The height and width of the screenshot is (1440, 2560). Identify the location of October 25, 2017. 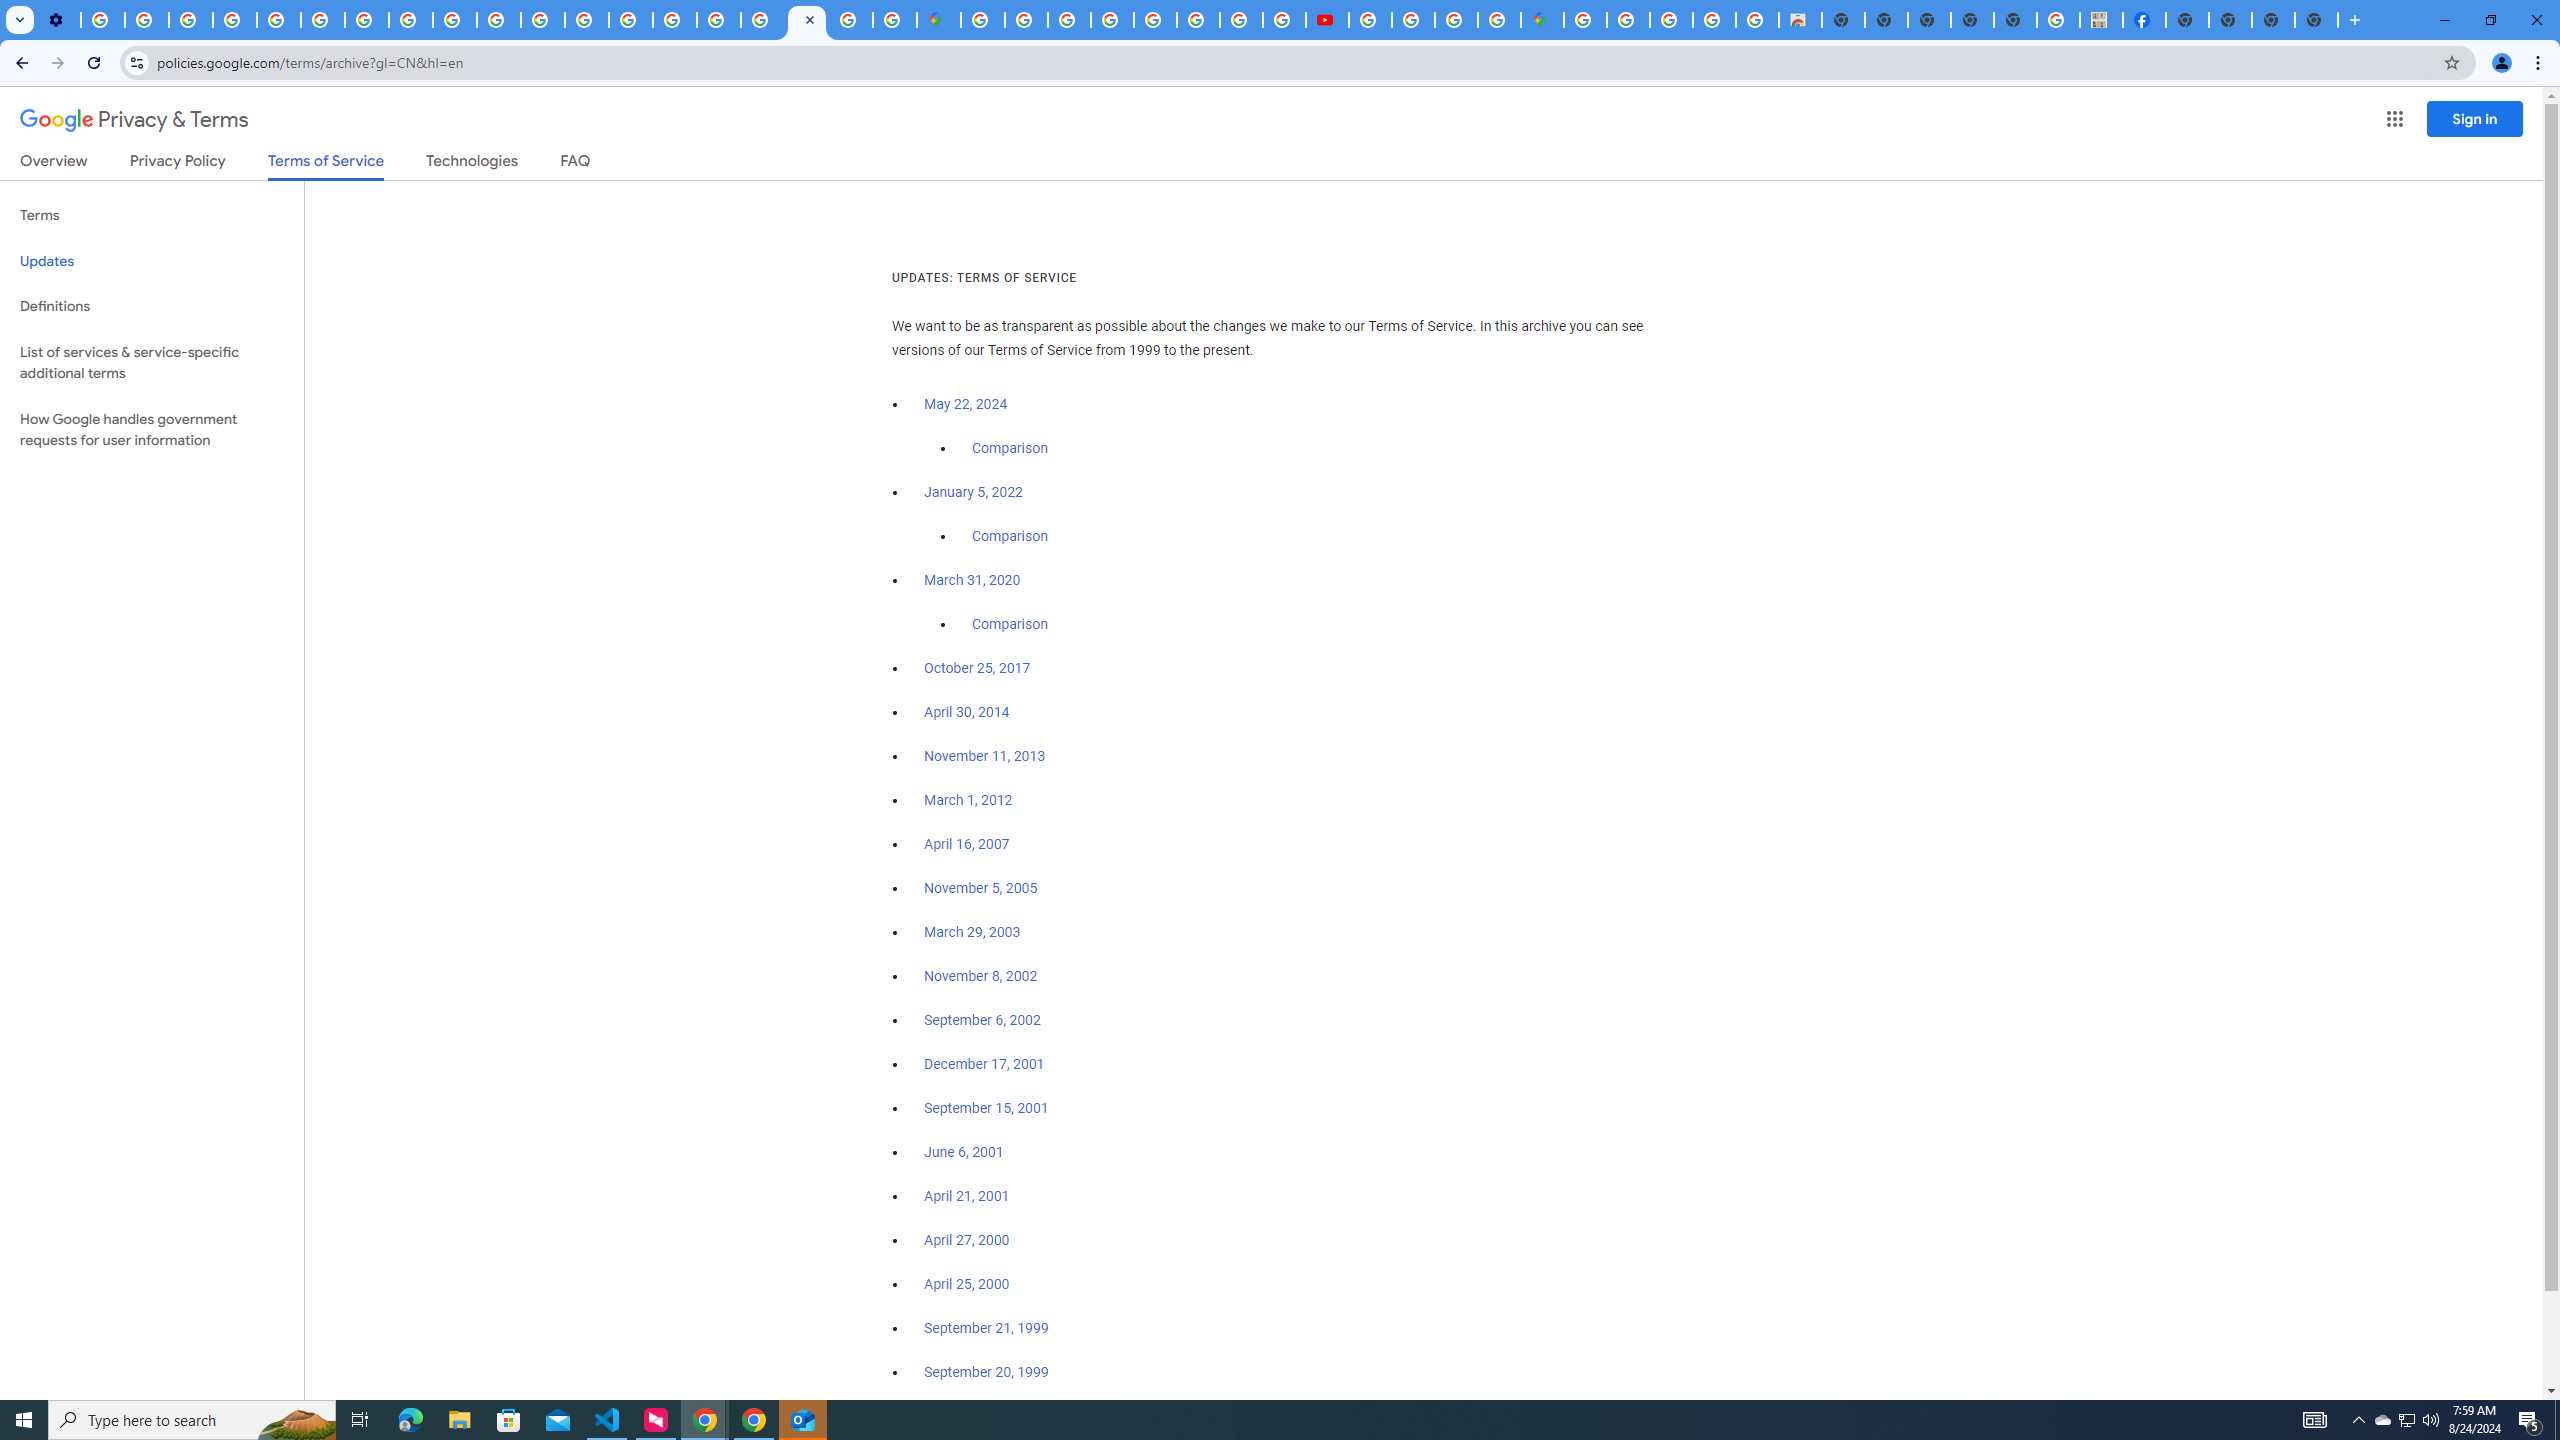
(978, 668).